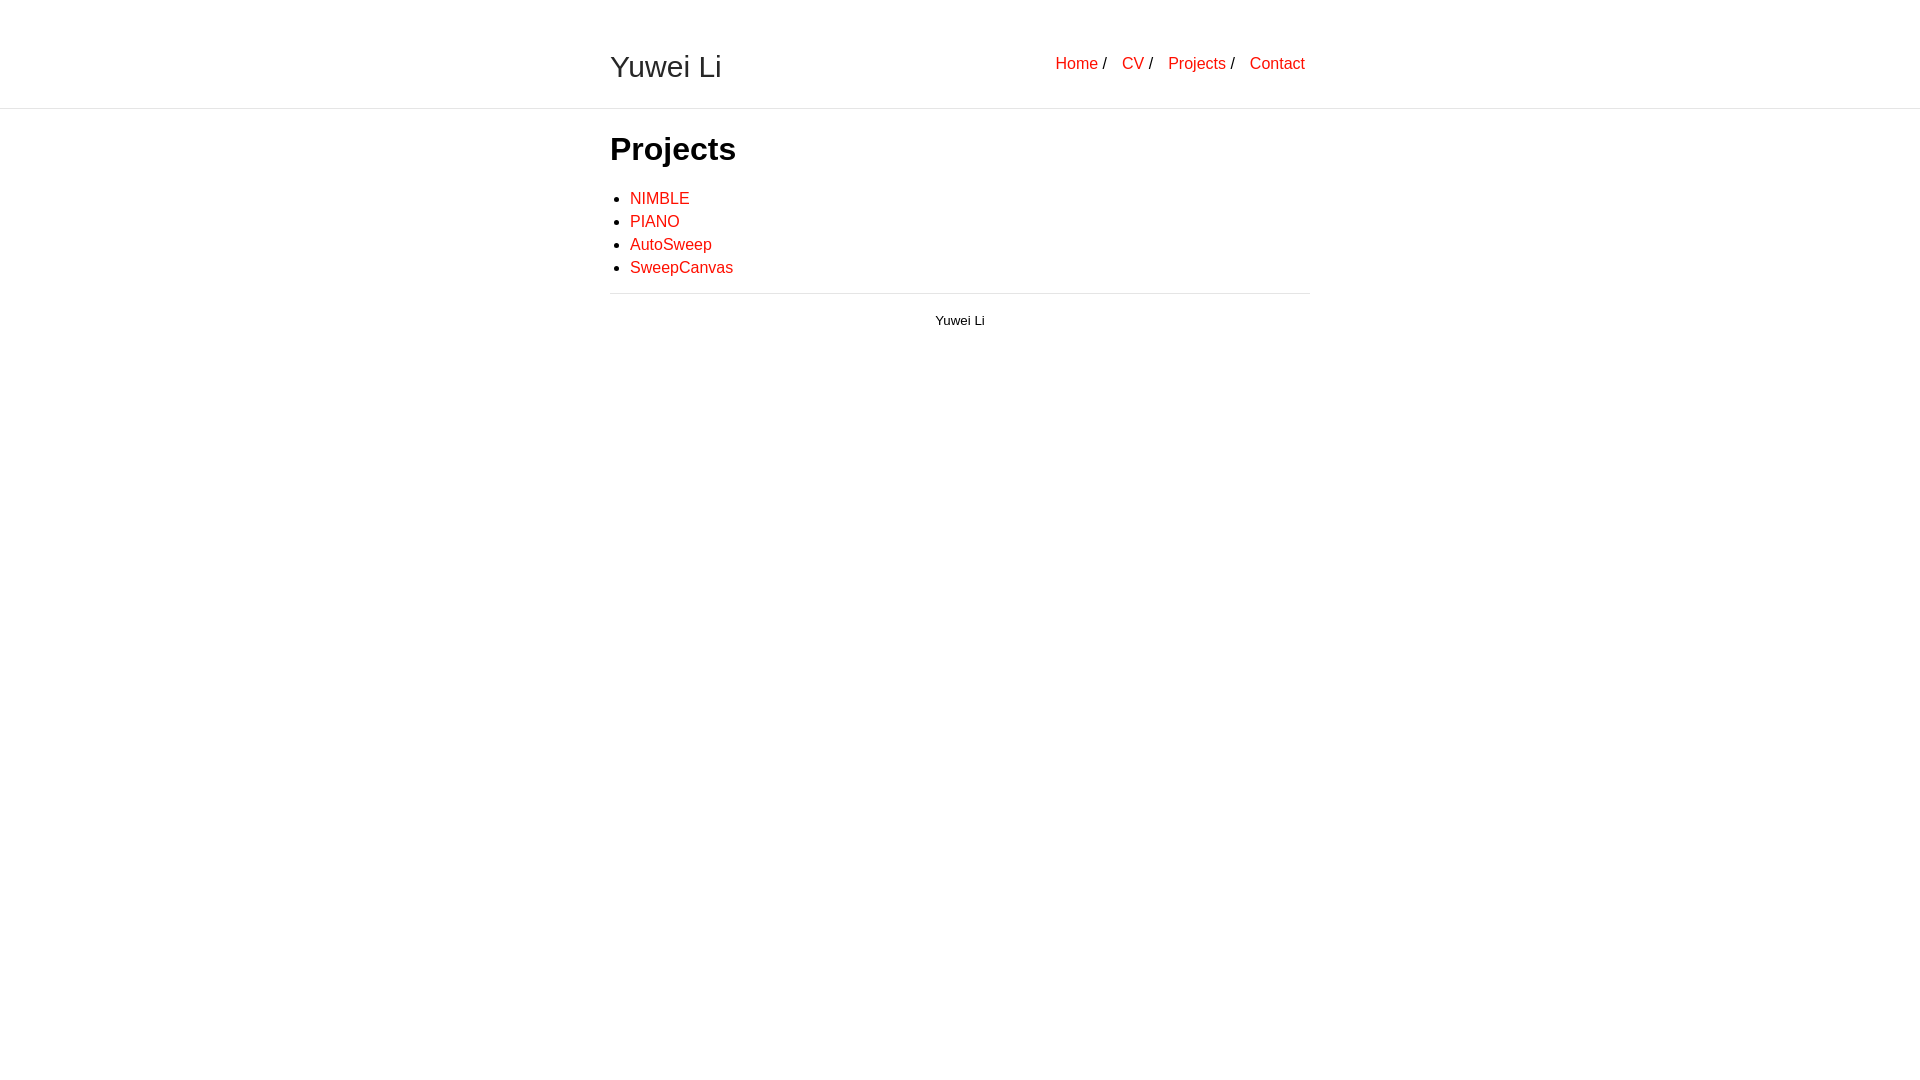 This screenshot has height=1080, width=1920. Describe the element at coordinates (671, 244) in the screenshot. I see `AutoSweep` at that location.